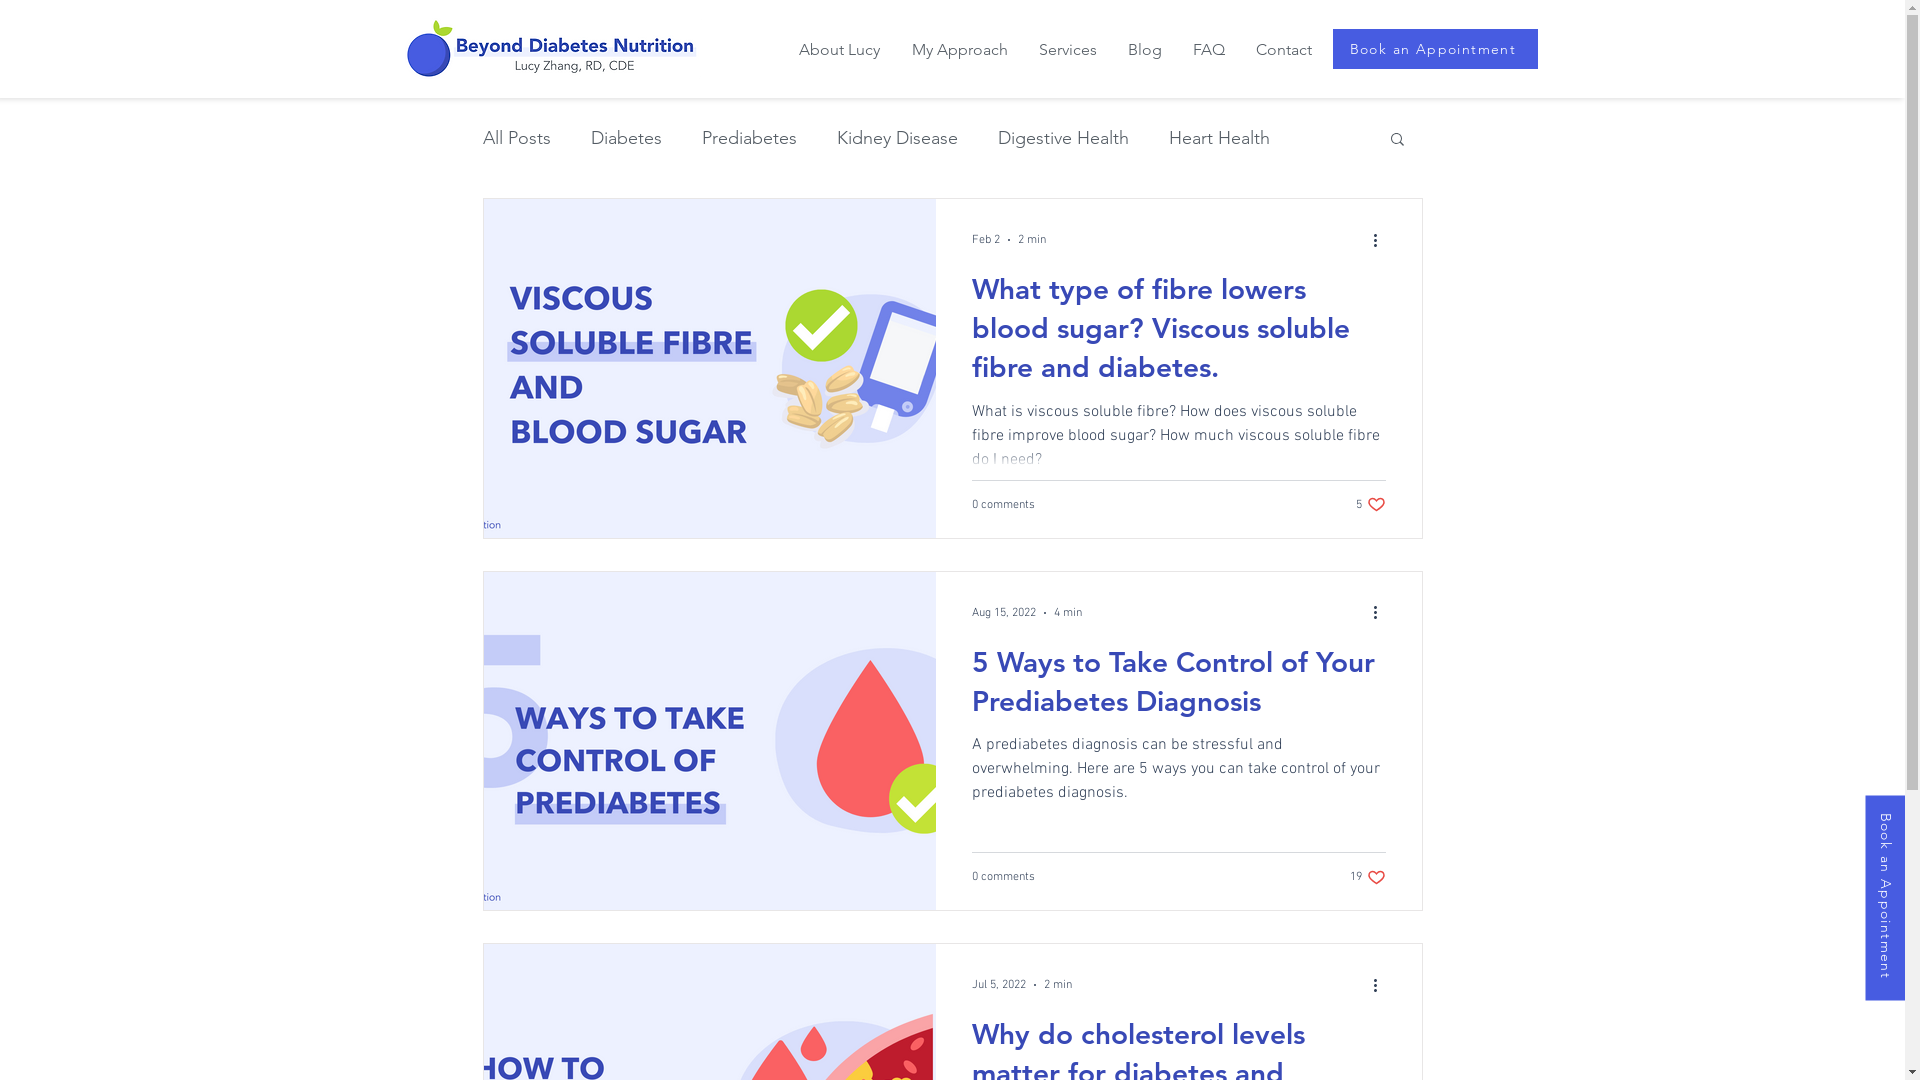 The height and width of the screenshot is (1080, 1920). What do you see at coordinates (1434, 49) in the screenshot?
I see `Book an Appointment` at bounding box center [1434, 49].